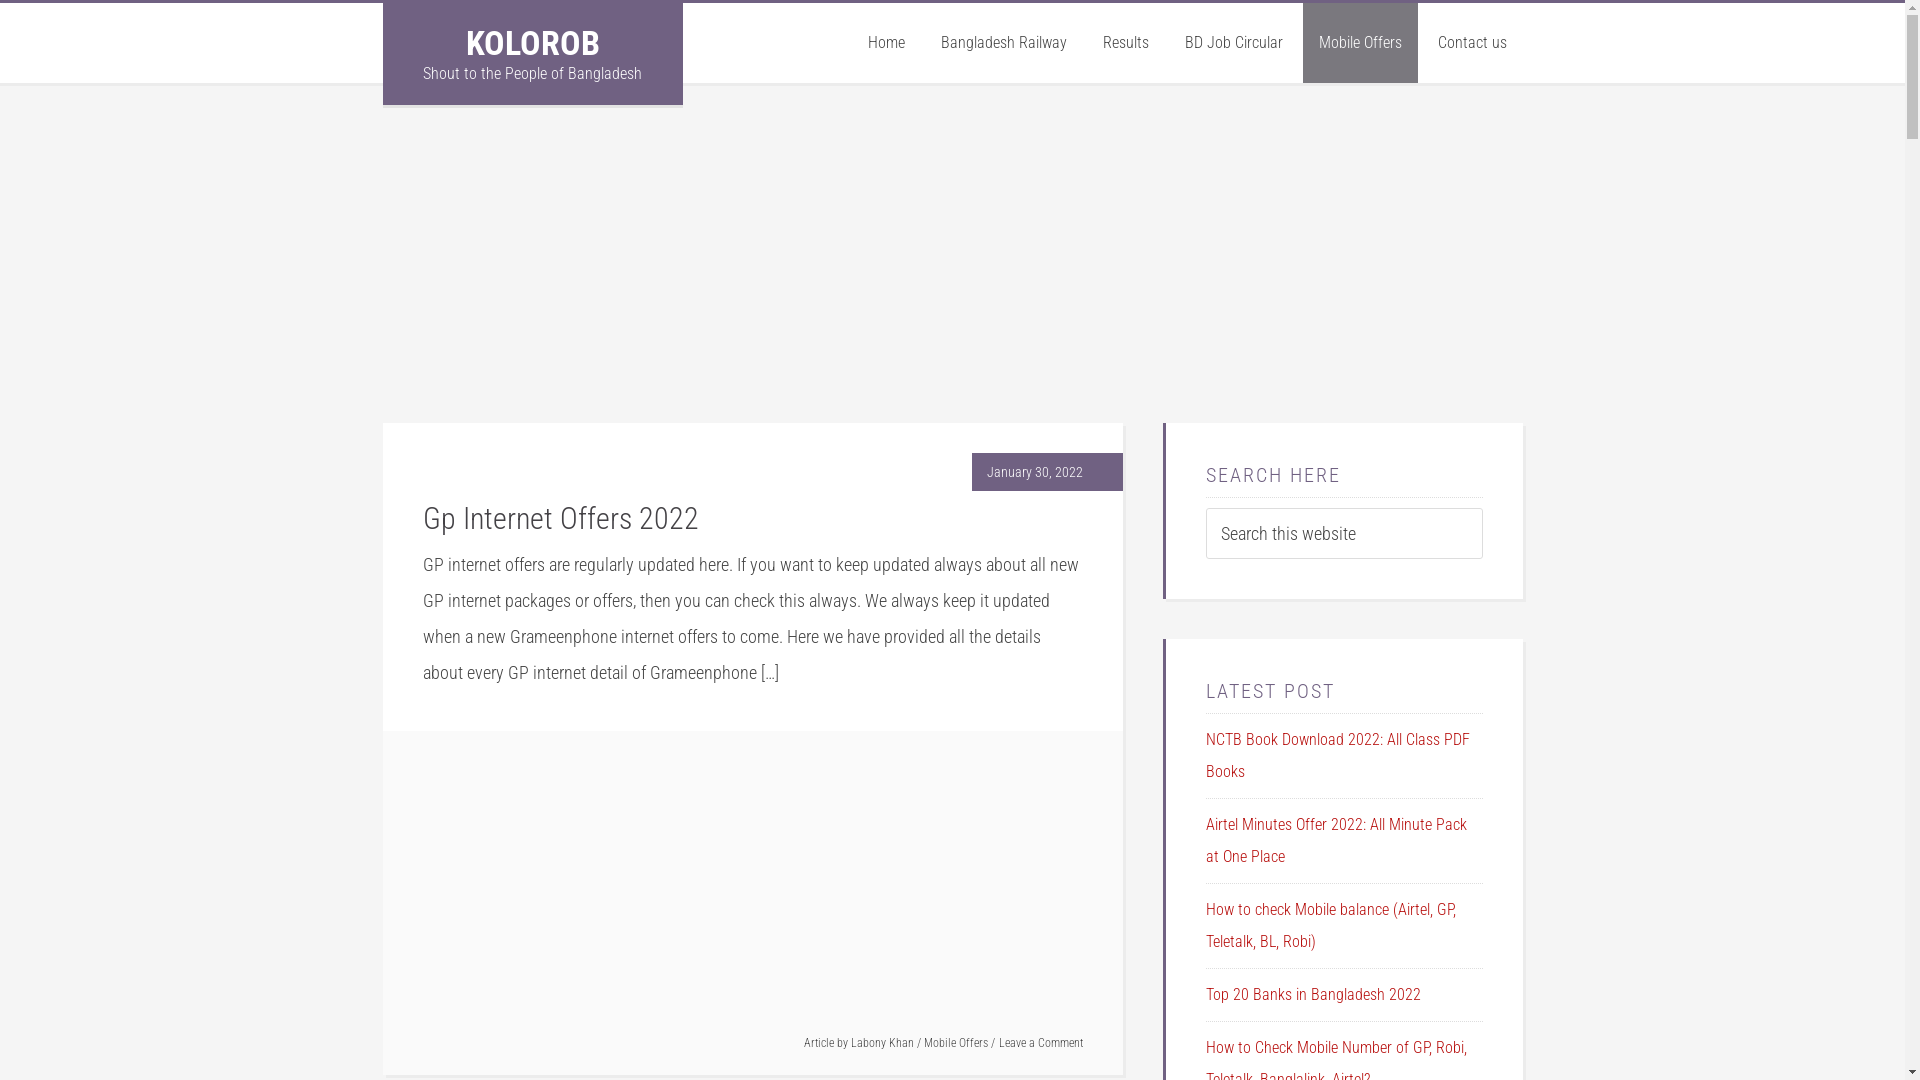 The height and width of the screenshot is (1080, 1920). What do you see at coordinates (1472, 43) in the screenshot?
I see `Contact us` at bounding box center [1472, 43].